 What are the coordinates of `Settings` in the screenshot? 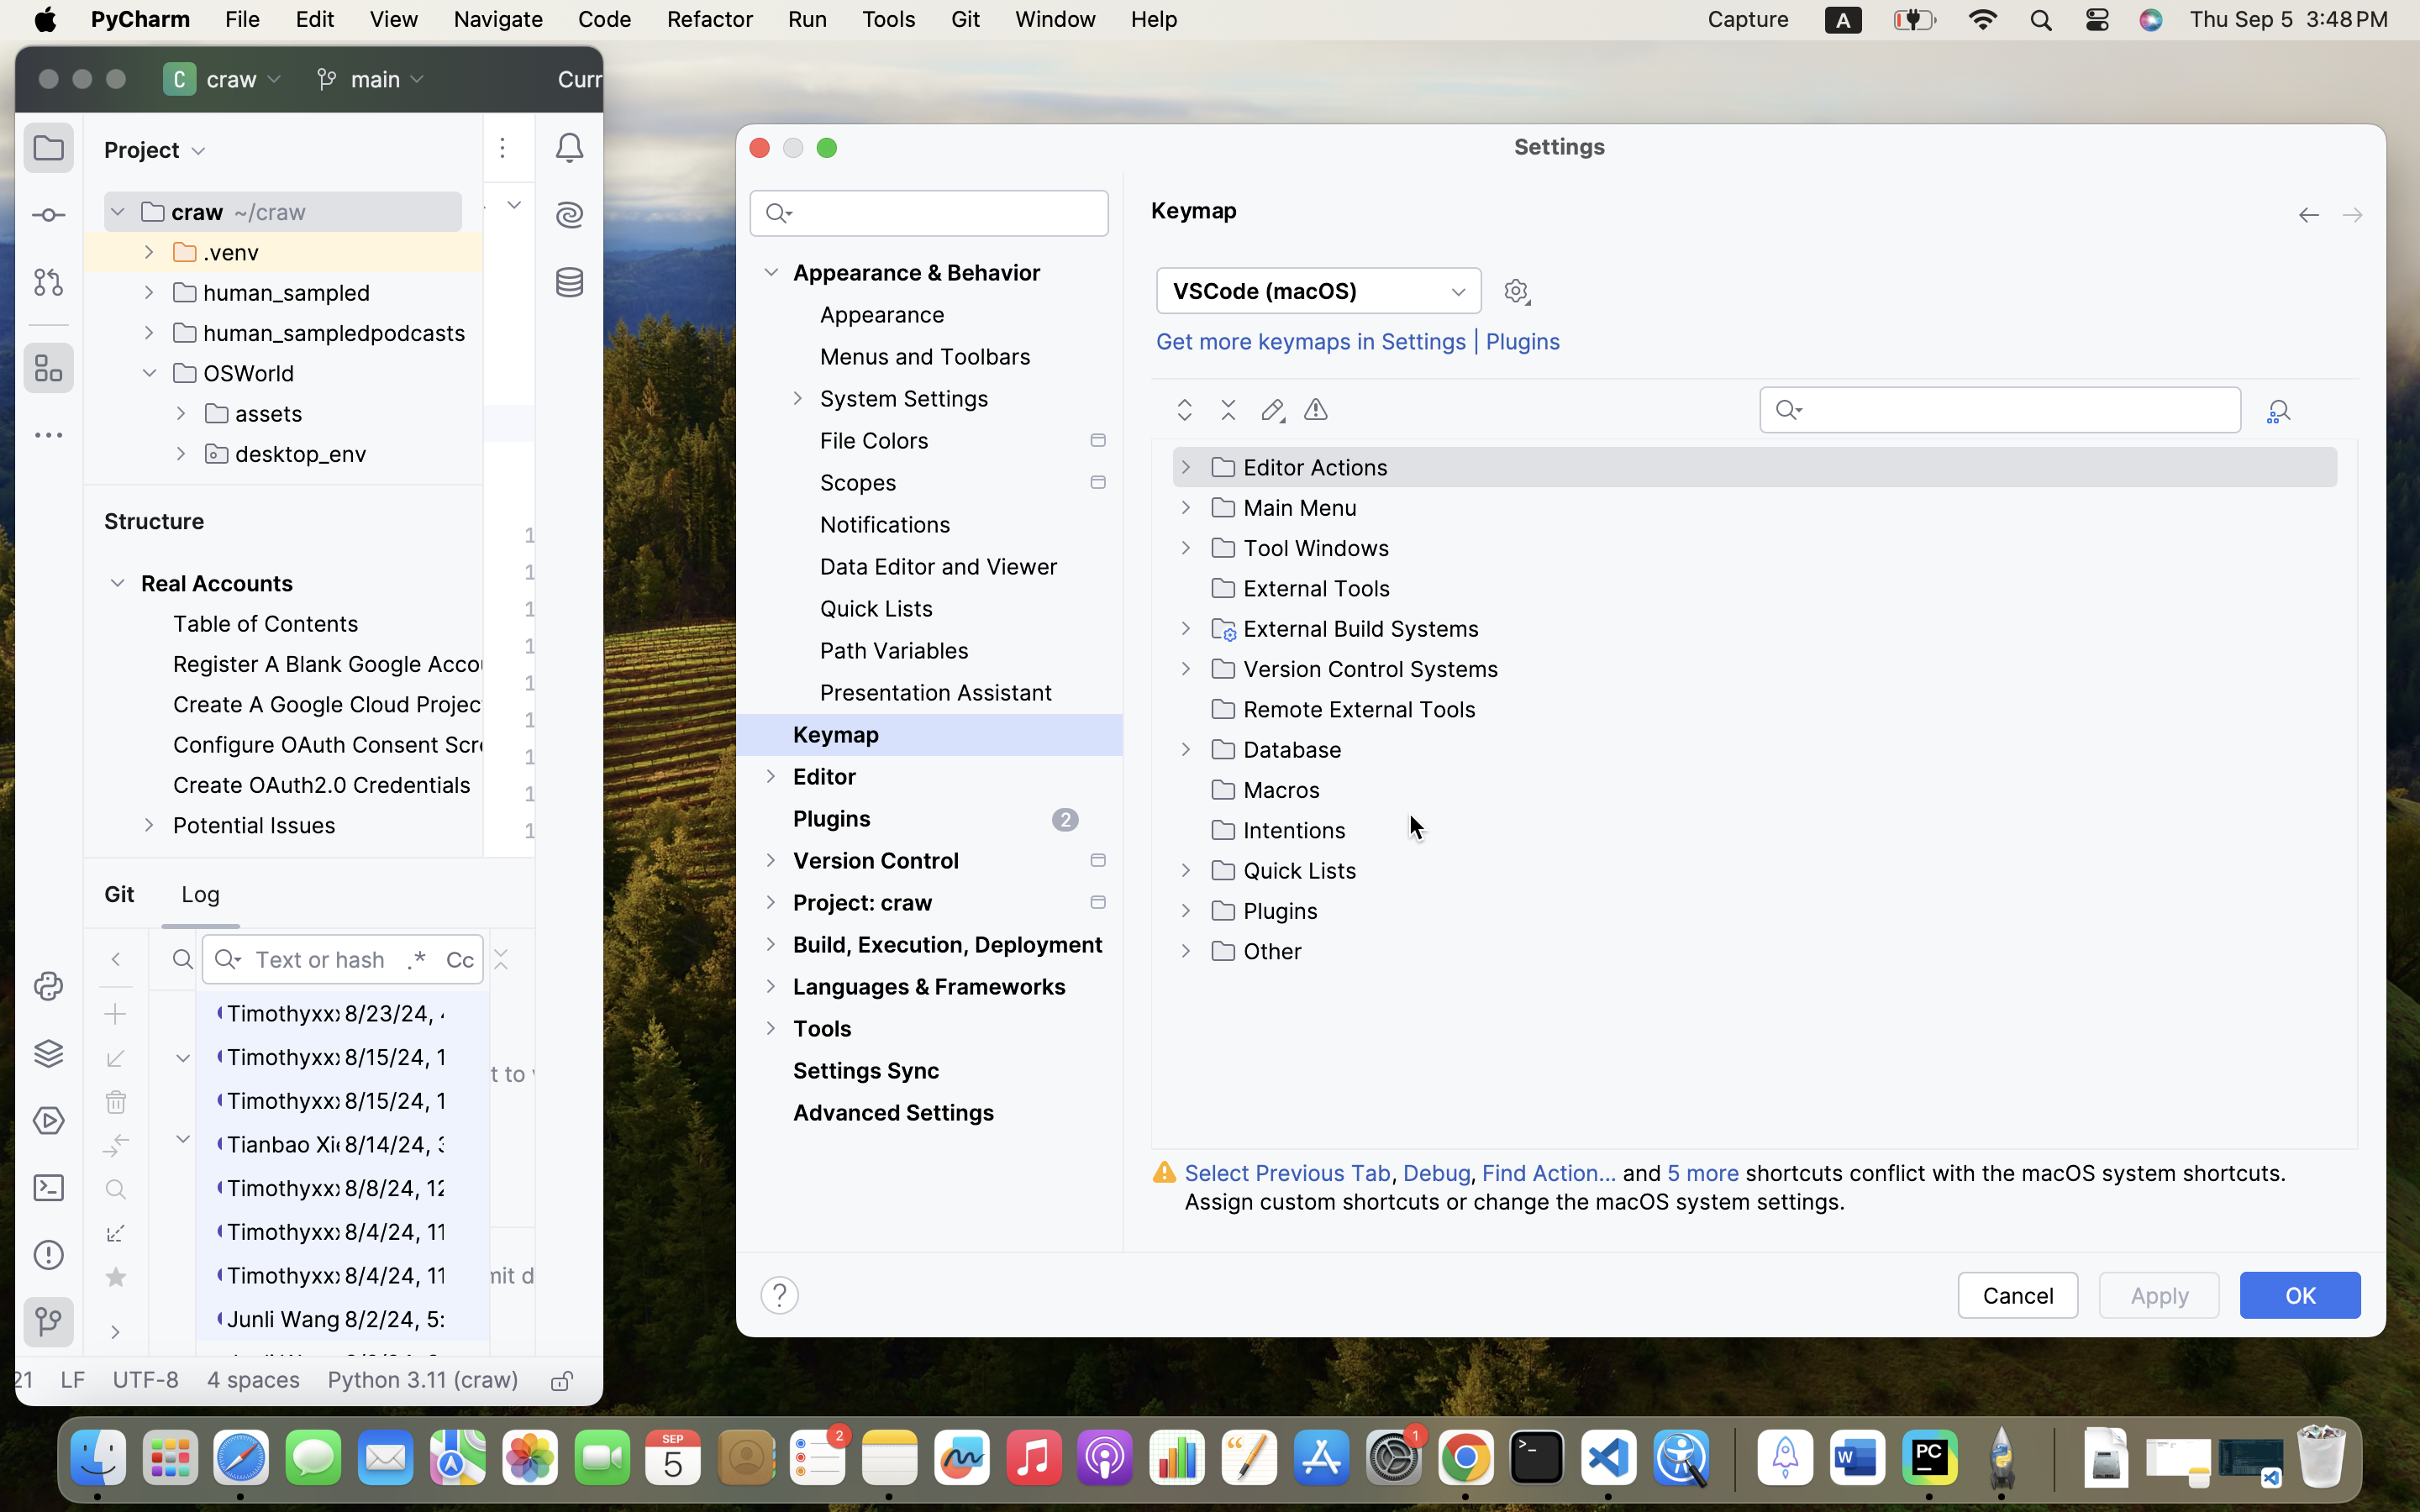 It's located at (1560, 146).